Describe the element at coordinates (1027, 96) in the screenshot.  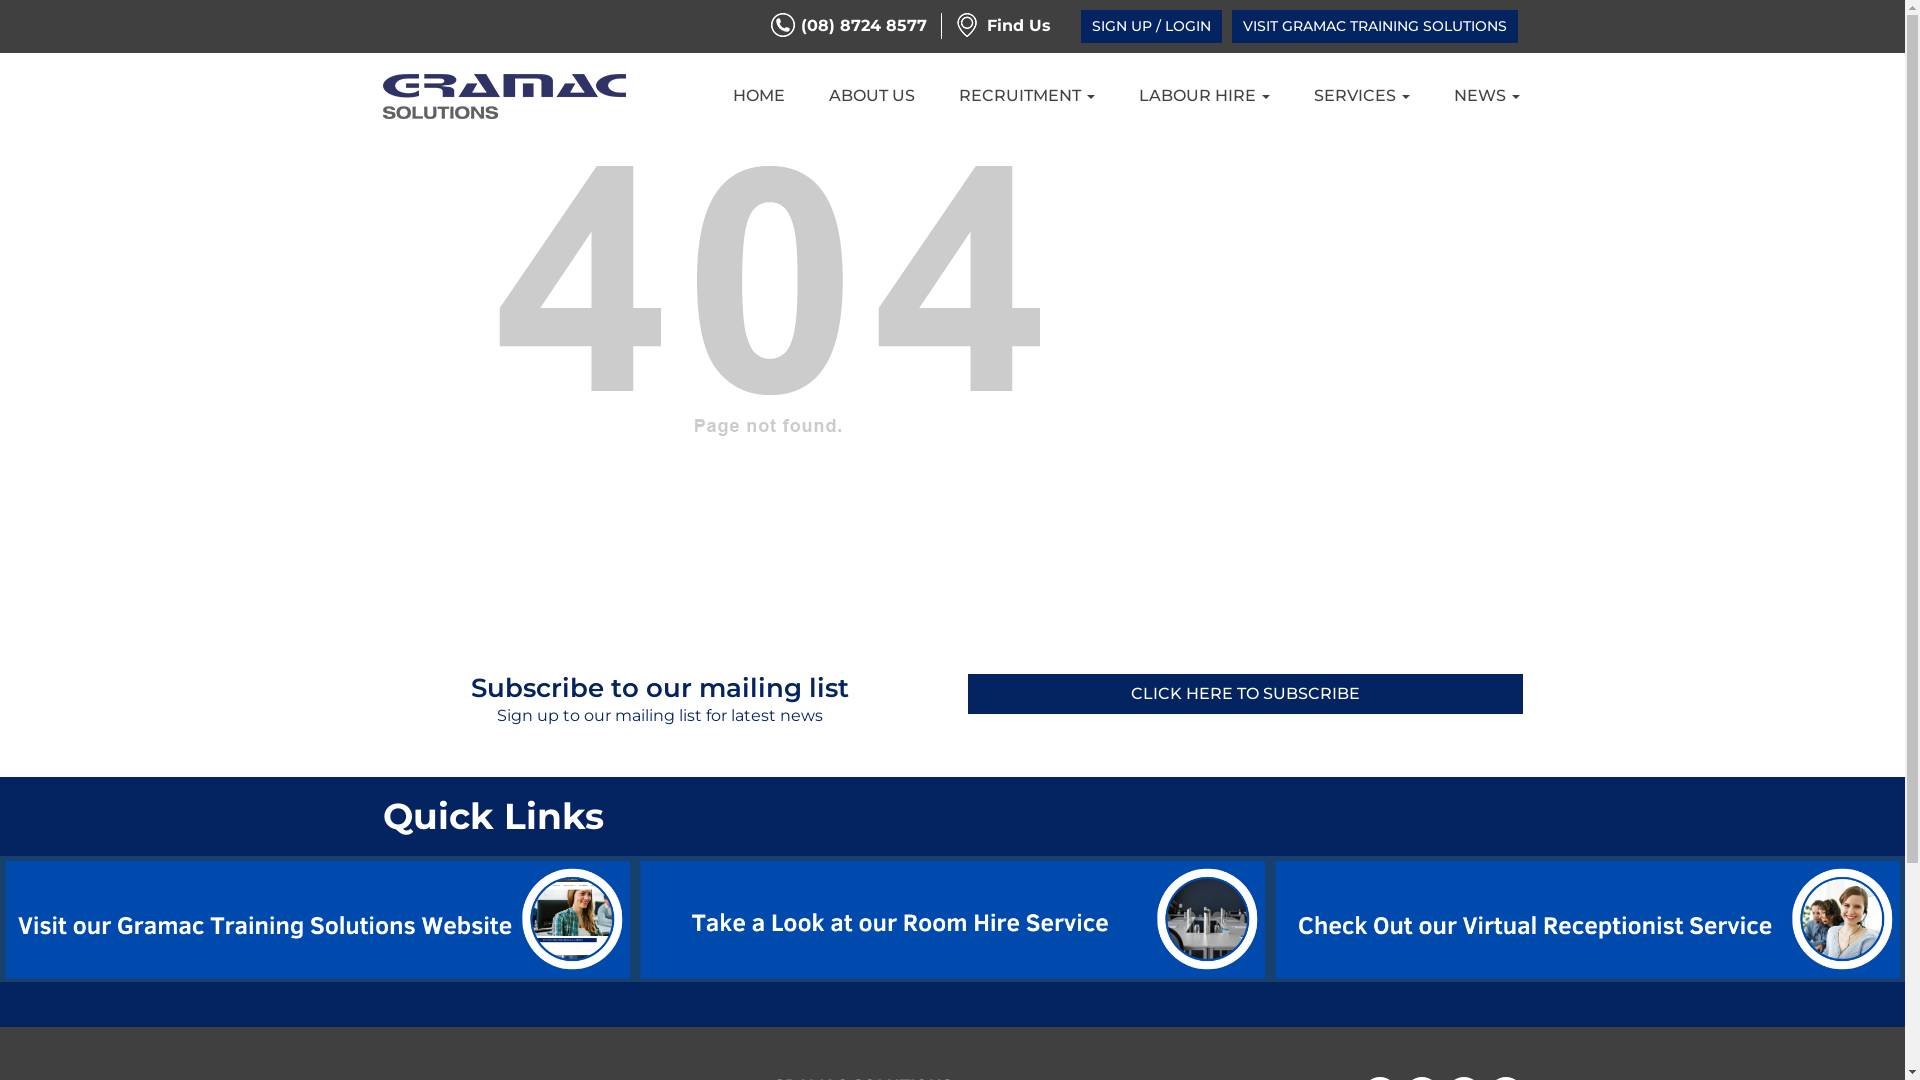
I see `RECRUITMENT` at that location.